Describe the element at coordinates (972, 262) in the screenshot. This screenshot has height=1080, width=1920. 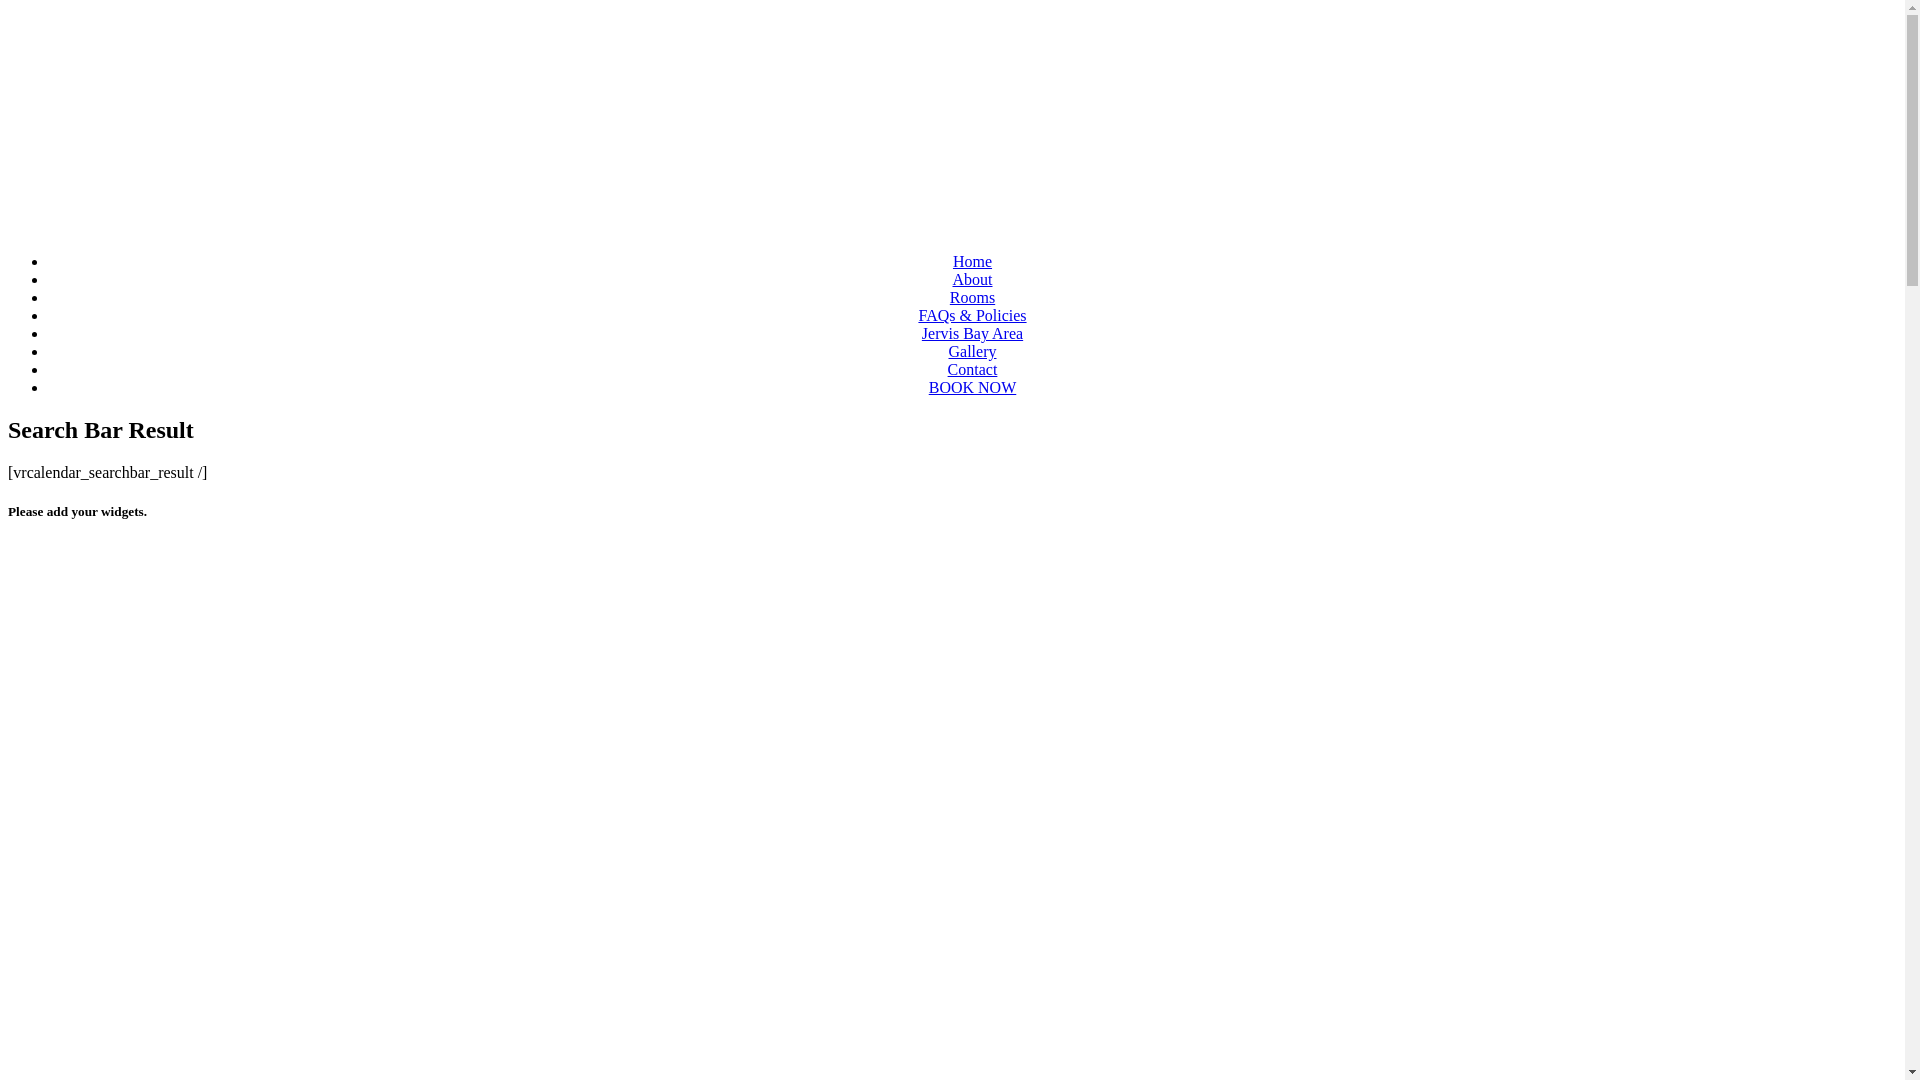
I see `Home` at that location.